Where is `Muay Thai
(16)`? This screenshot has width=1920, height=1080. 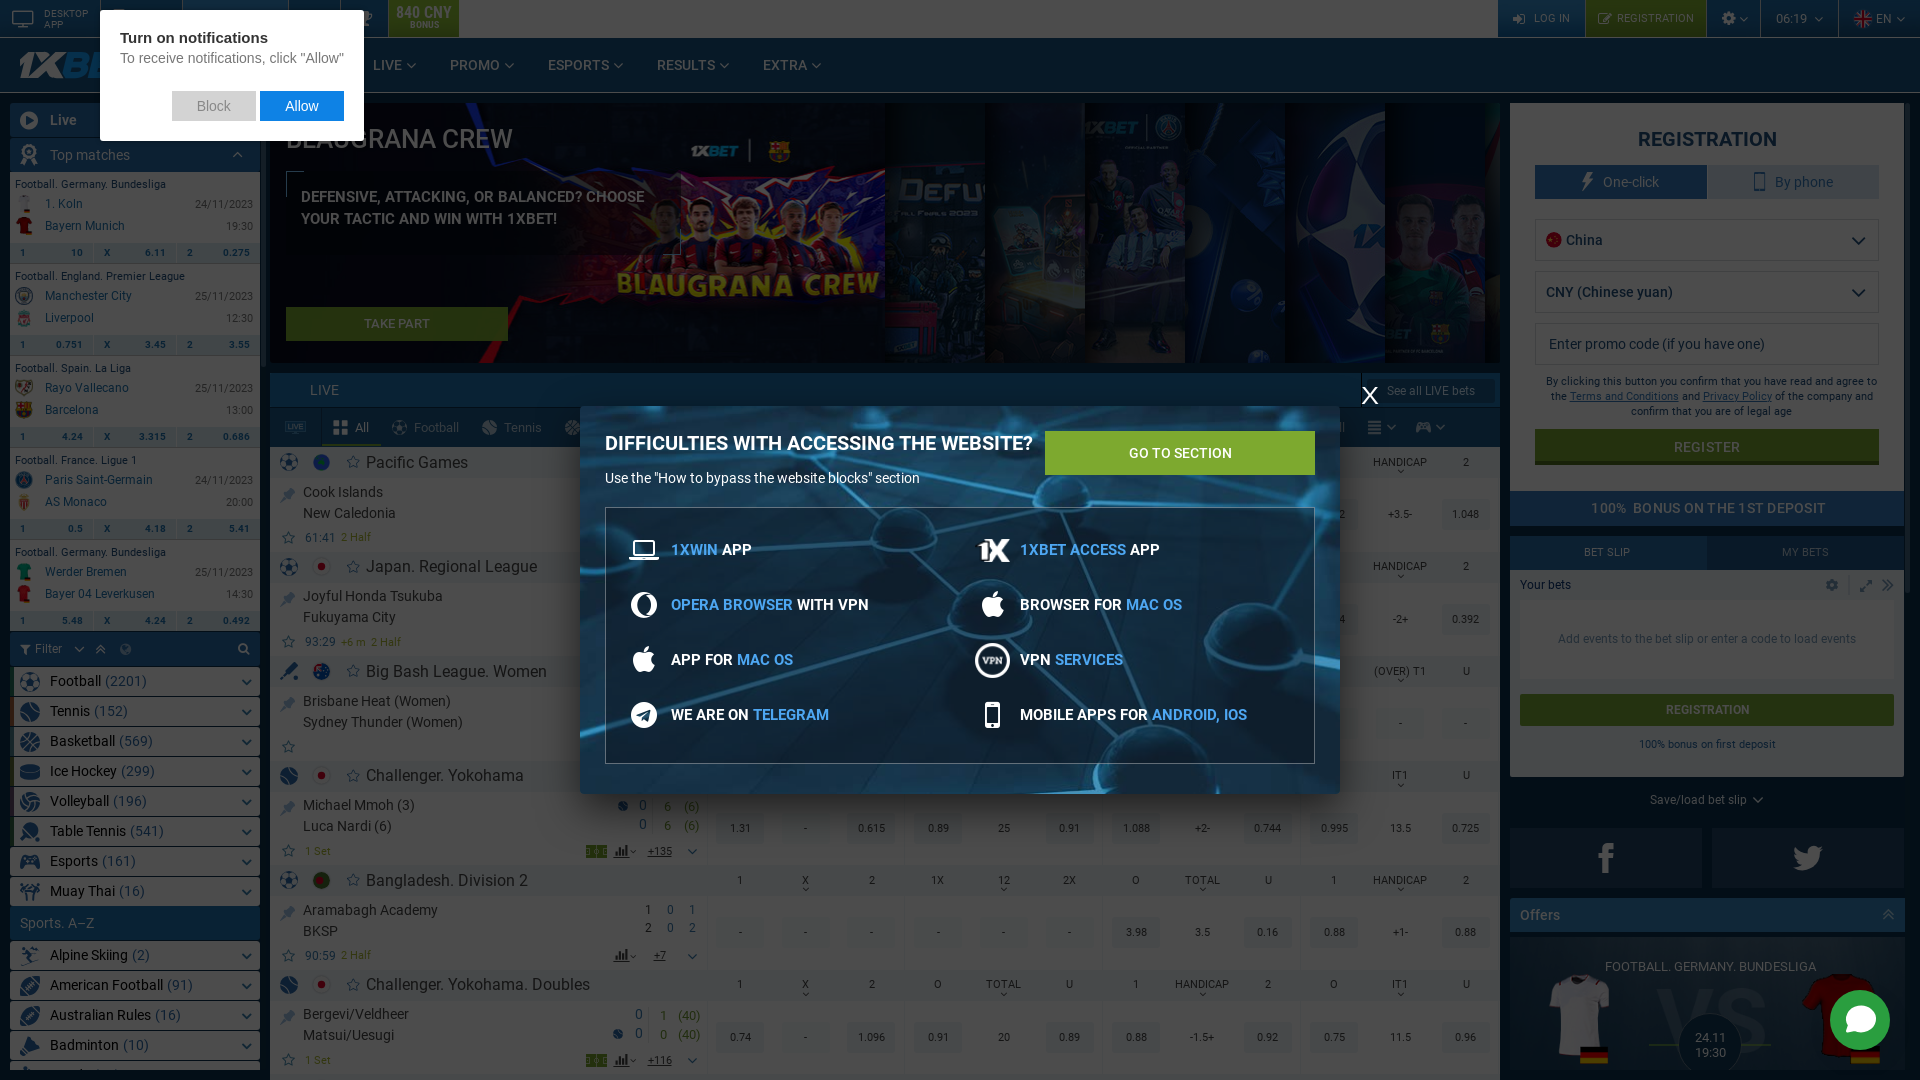
Muay Thai
(16) is located at coordinates (135, 892).